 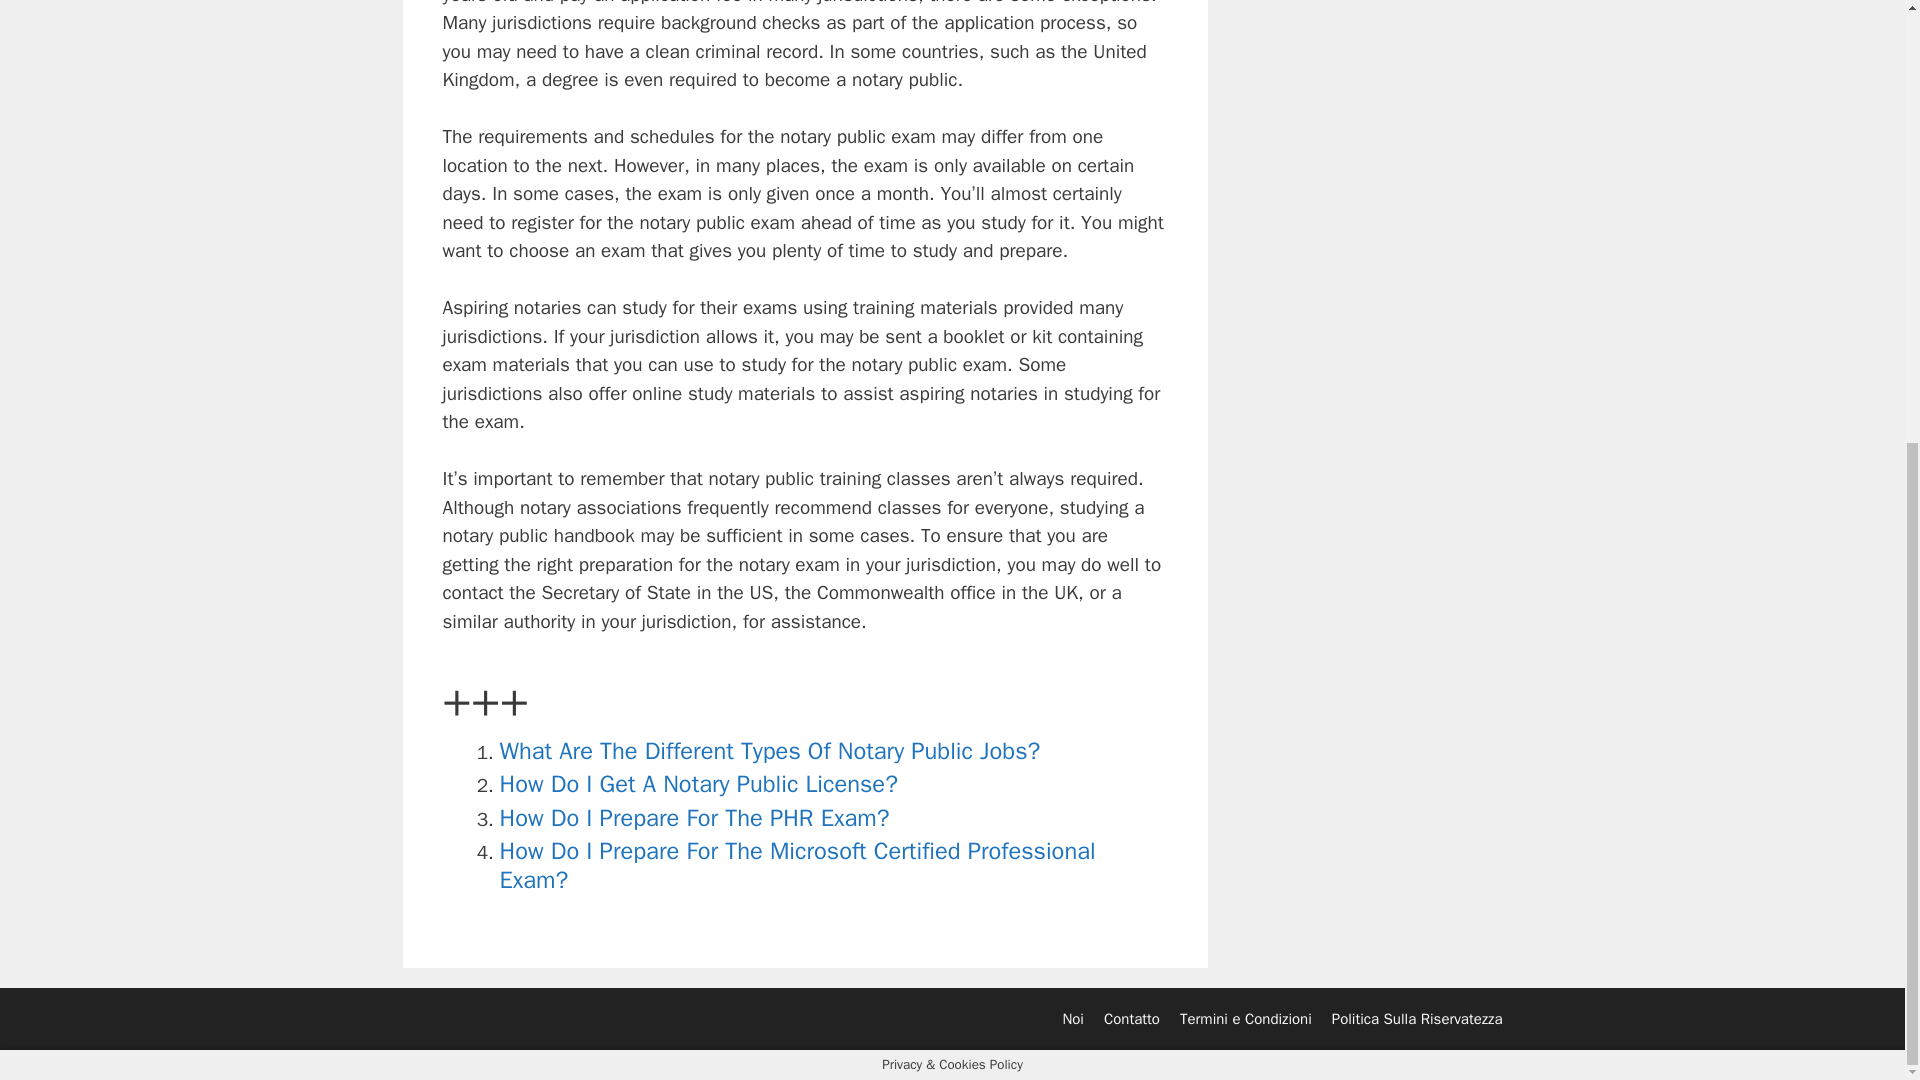 What do you see at coordinates (1418, 1018) in the screenshot?
I see `Politica Sulla Riservatezza` at bounding box center [1418, 1018].